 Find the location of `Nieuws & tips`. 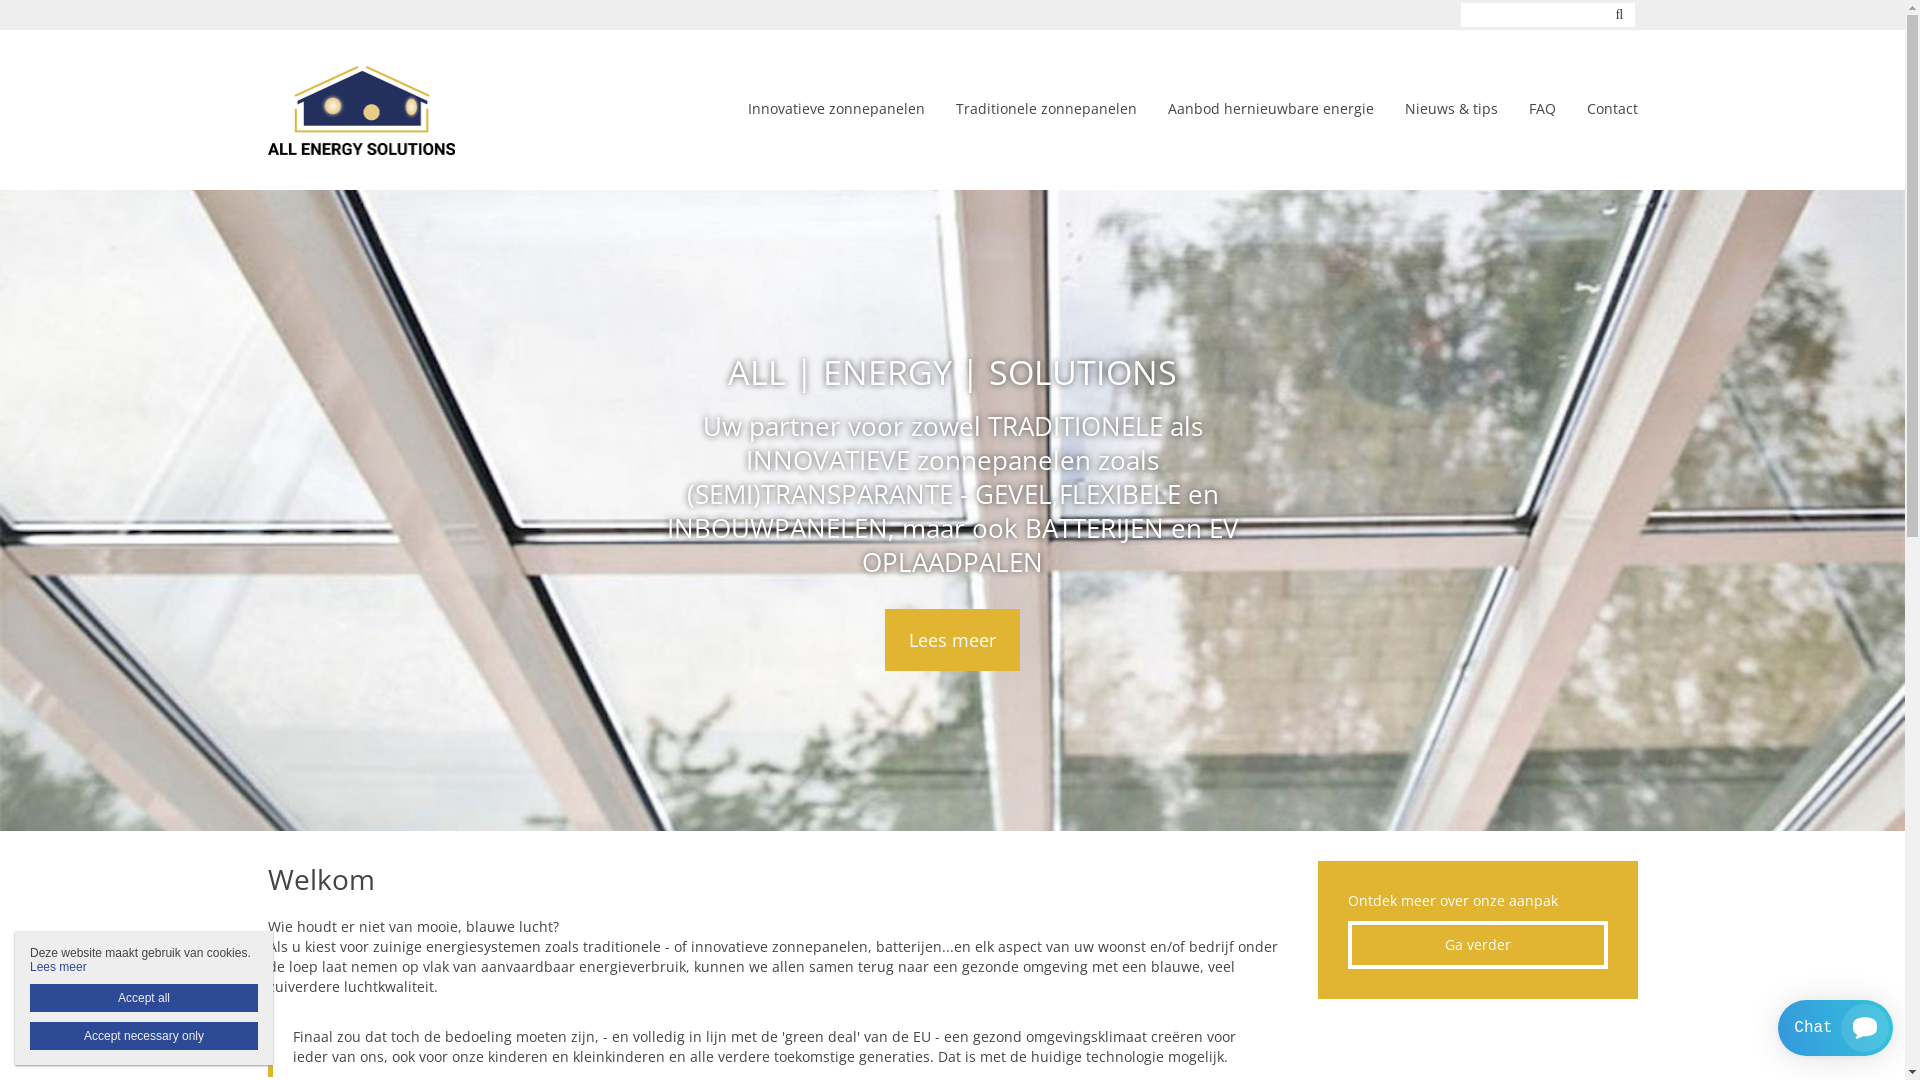

Nieuws & tips is located at coordinates (1450, 110).